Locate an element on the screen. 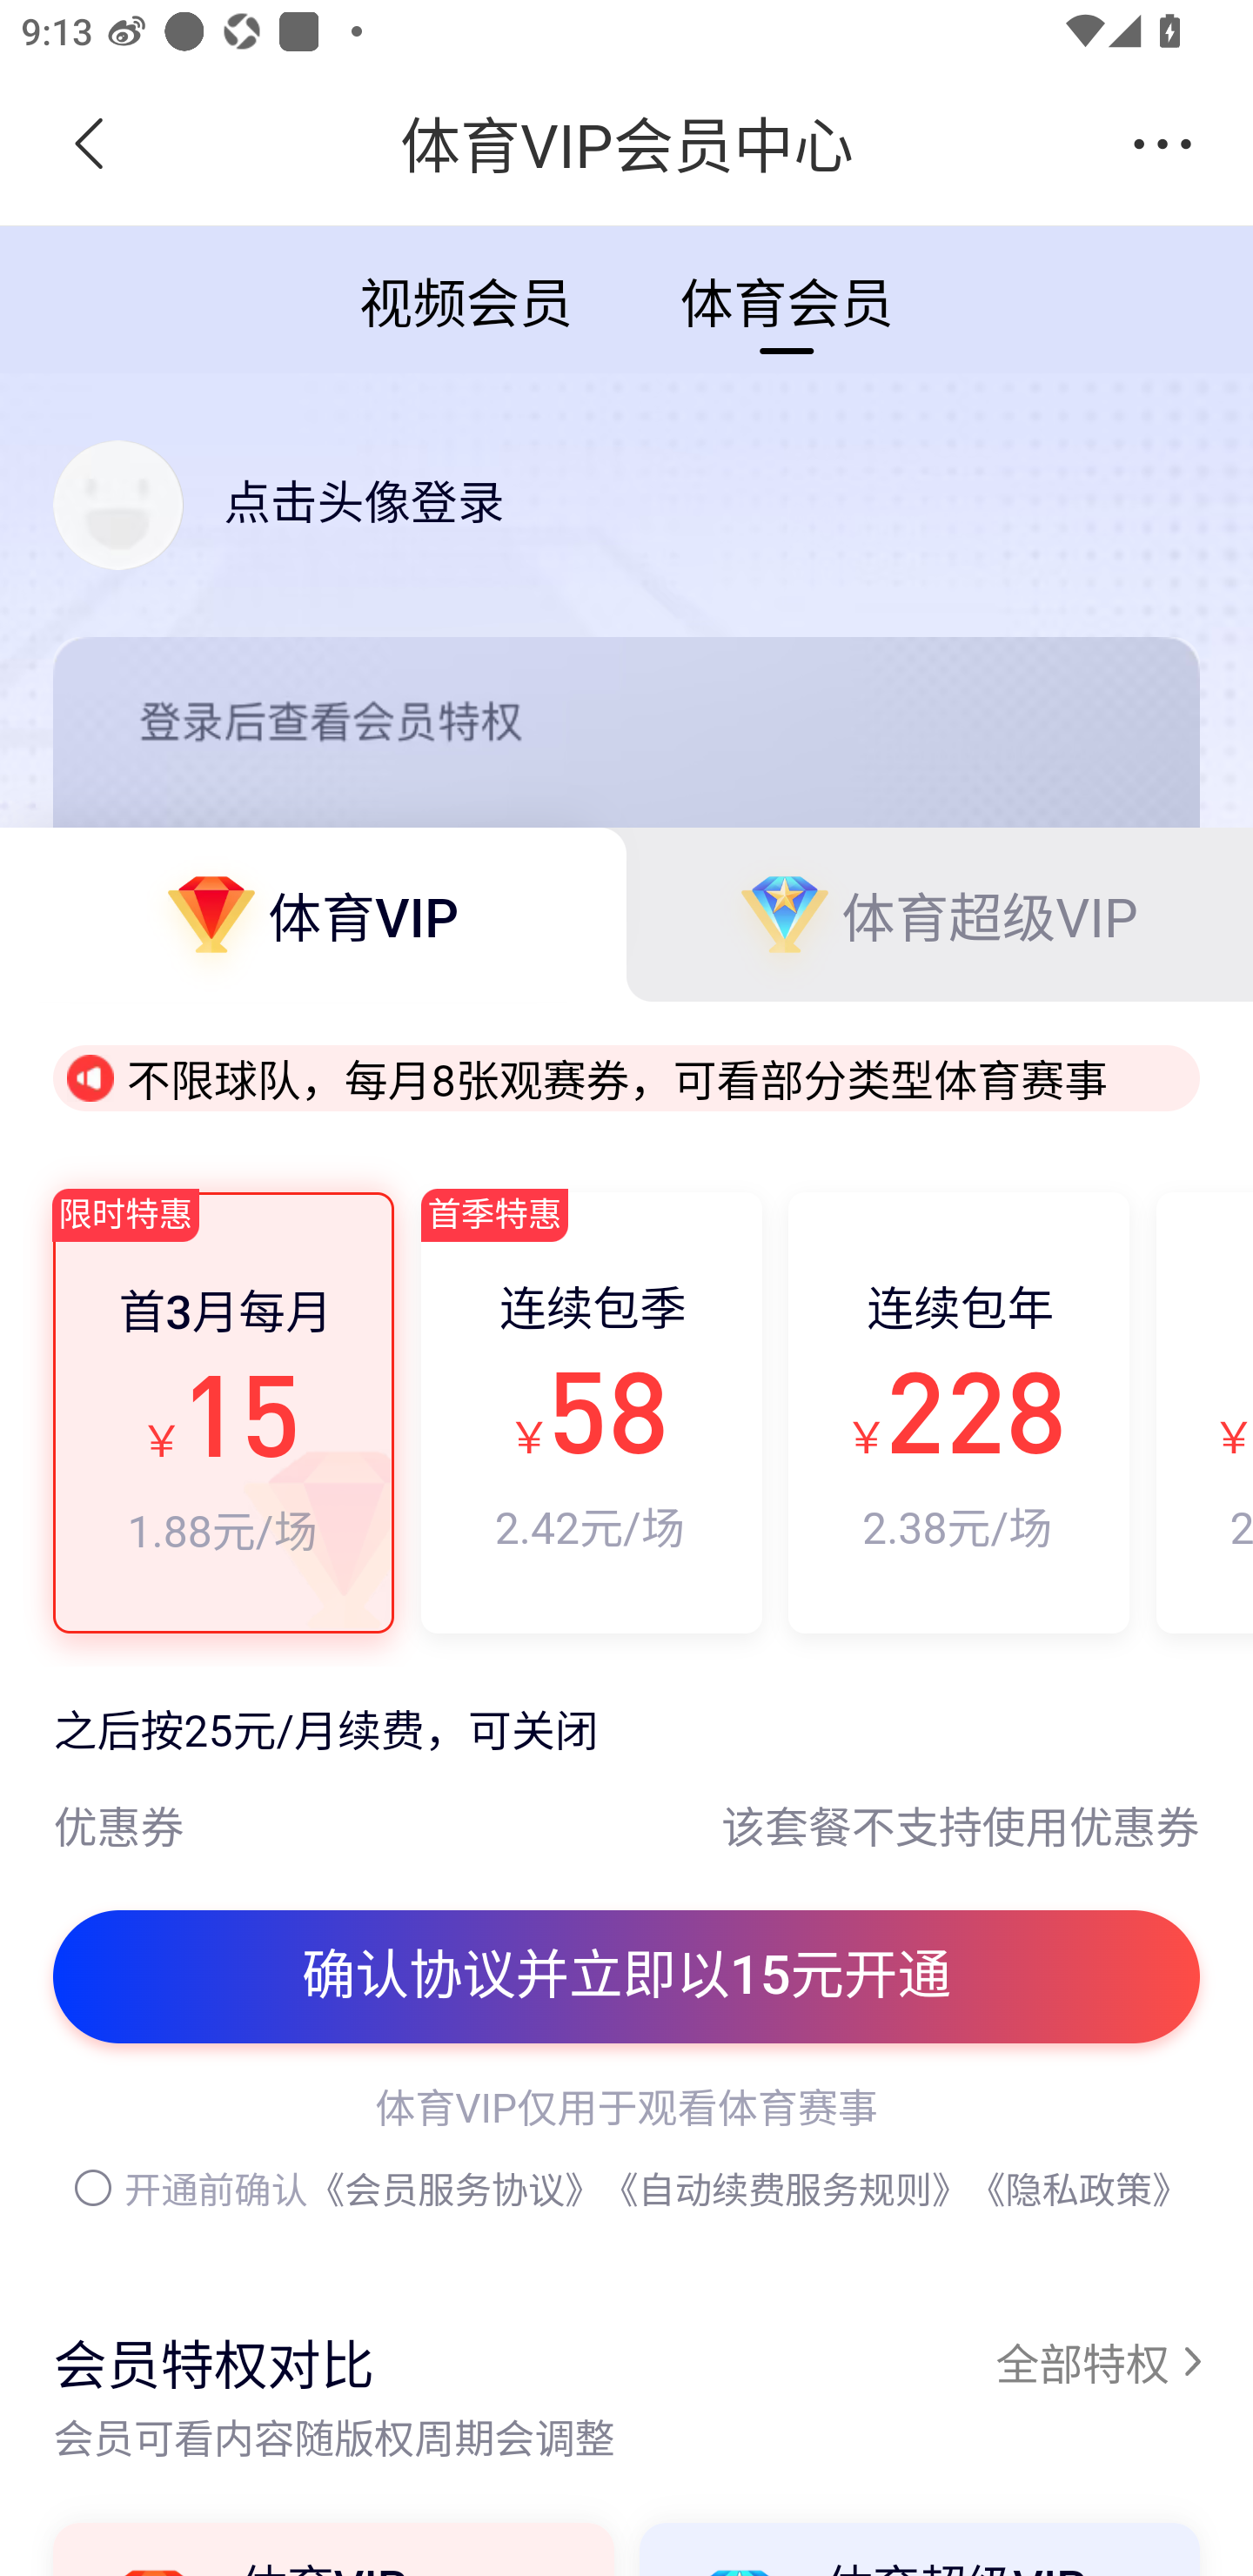 Image resolution: width=1253 pixels, height=2576 pixels. vip_sport_svip 体育超级VIP is located at coordinates (940, 914).